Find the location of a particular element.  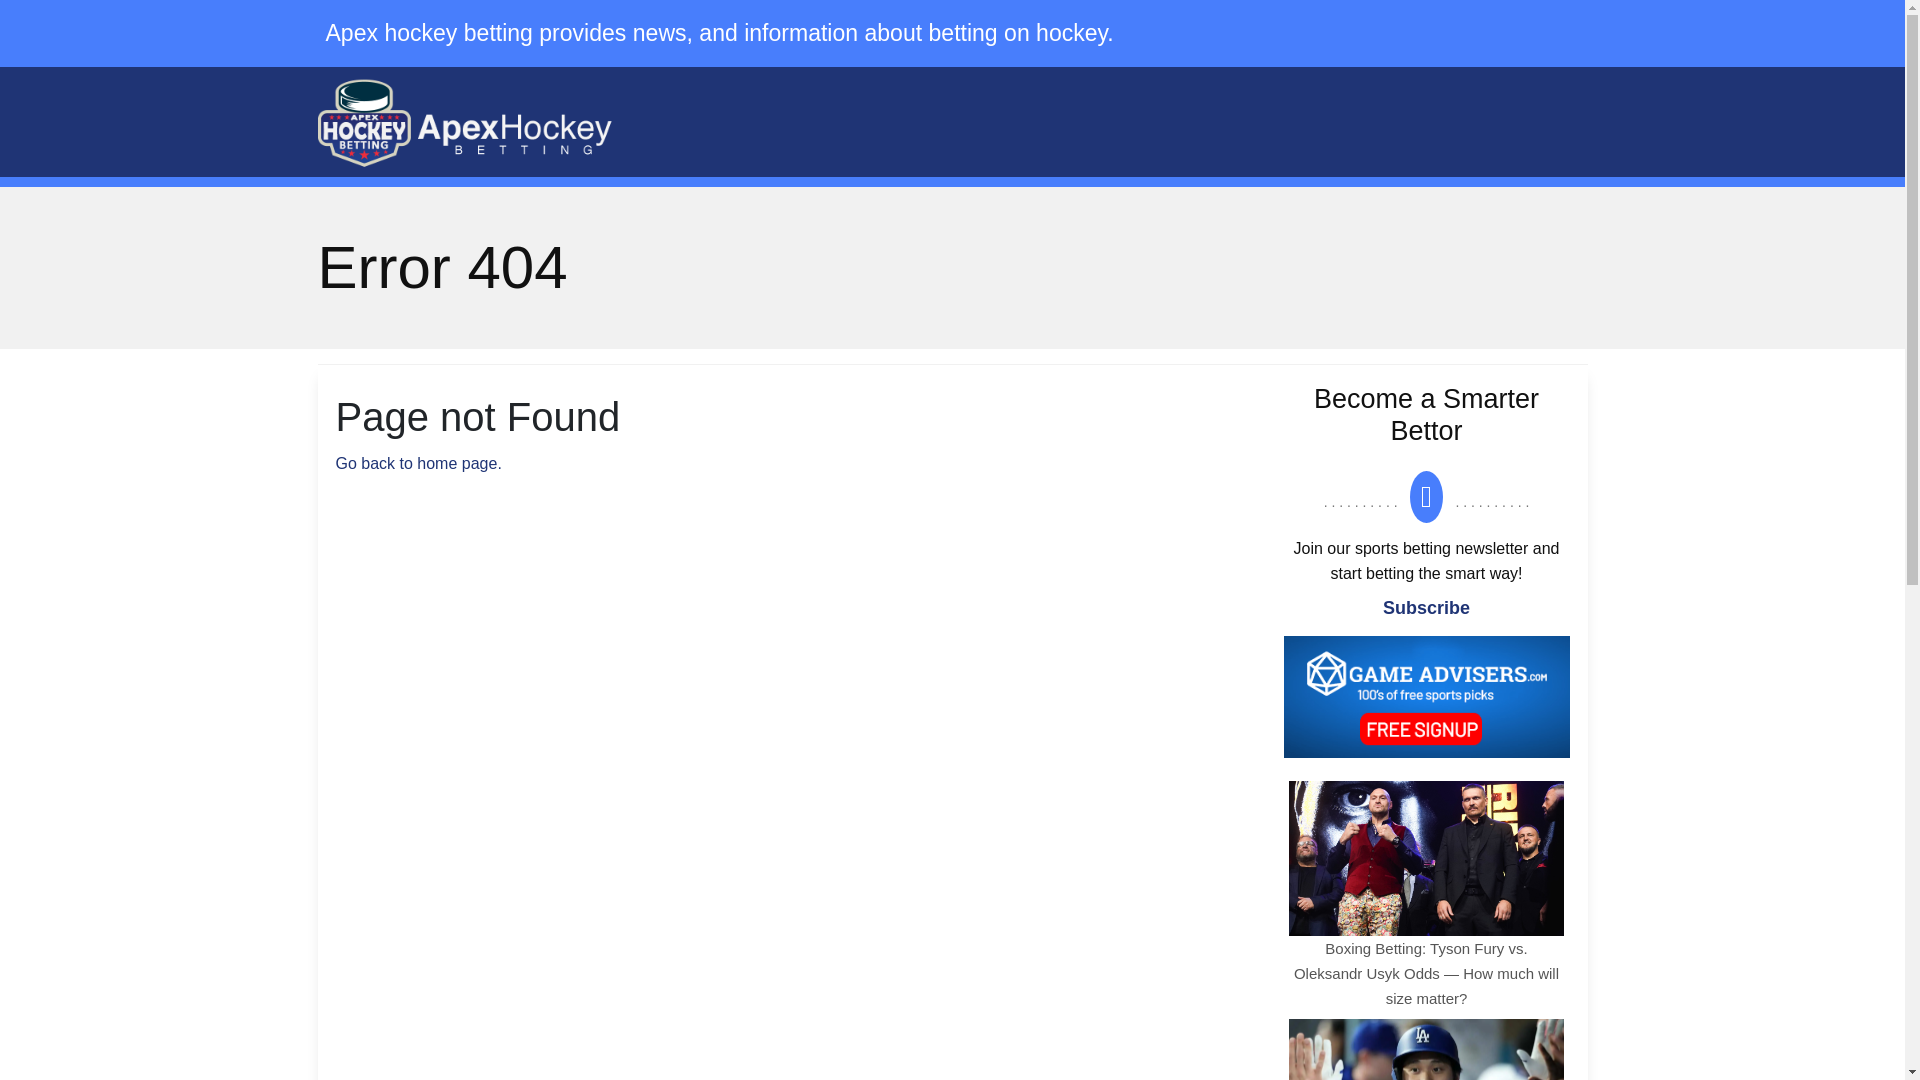

Subscribe is located at coordinates (1426, 608).